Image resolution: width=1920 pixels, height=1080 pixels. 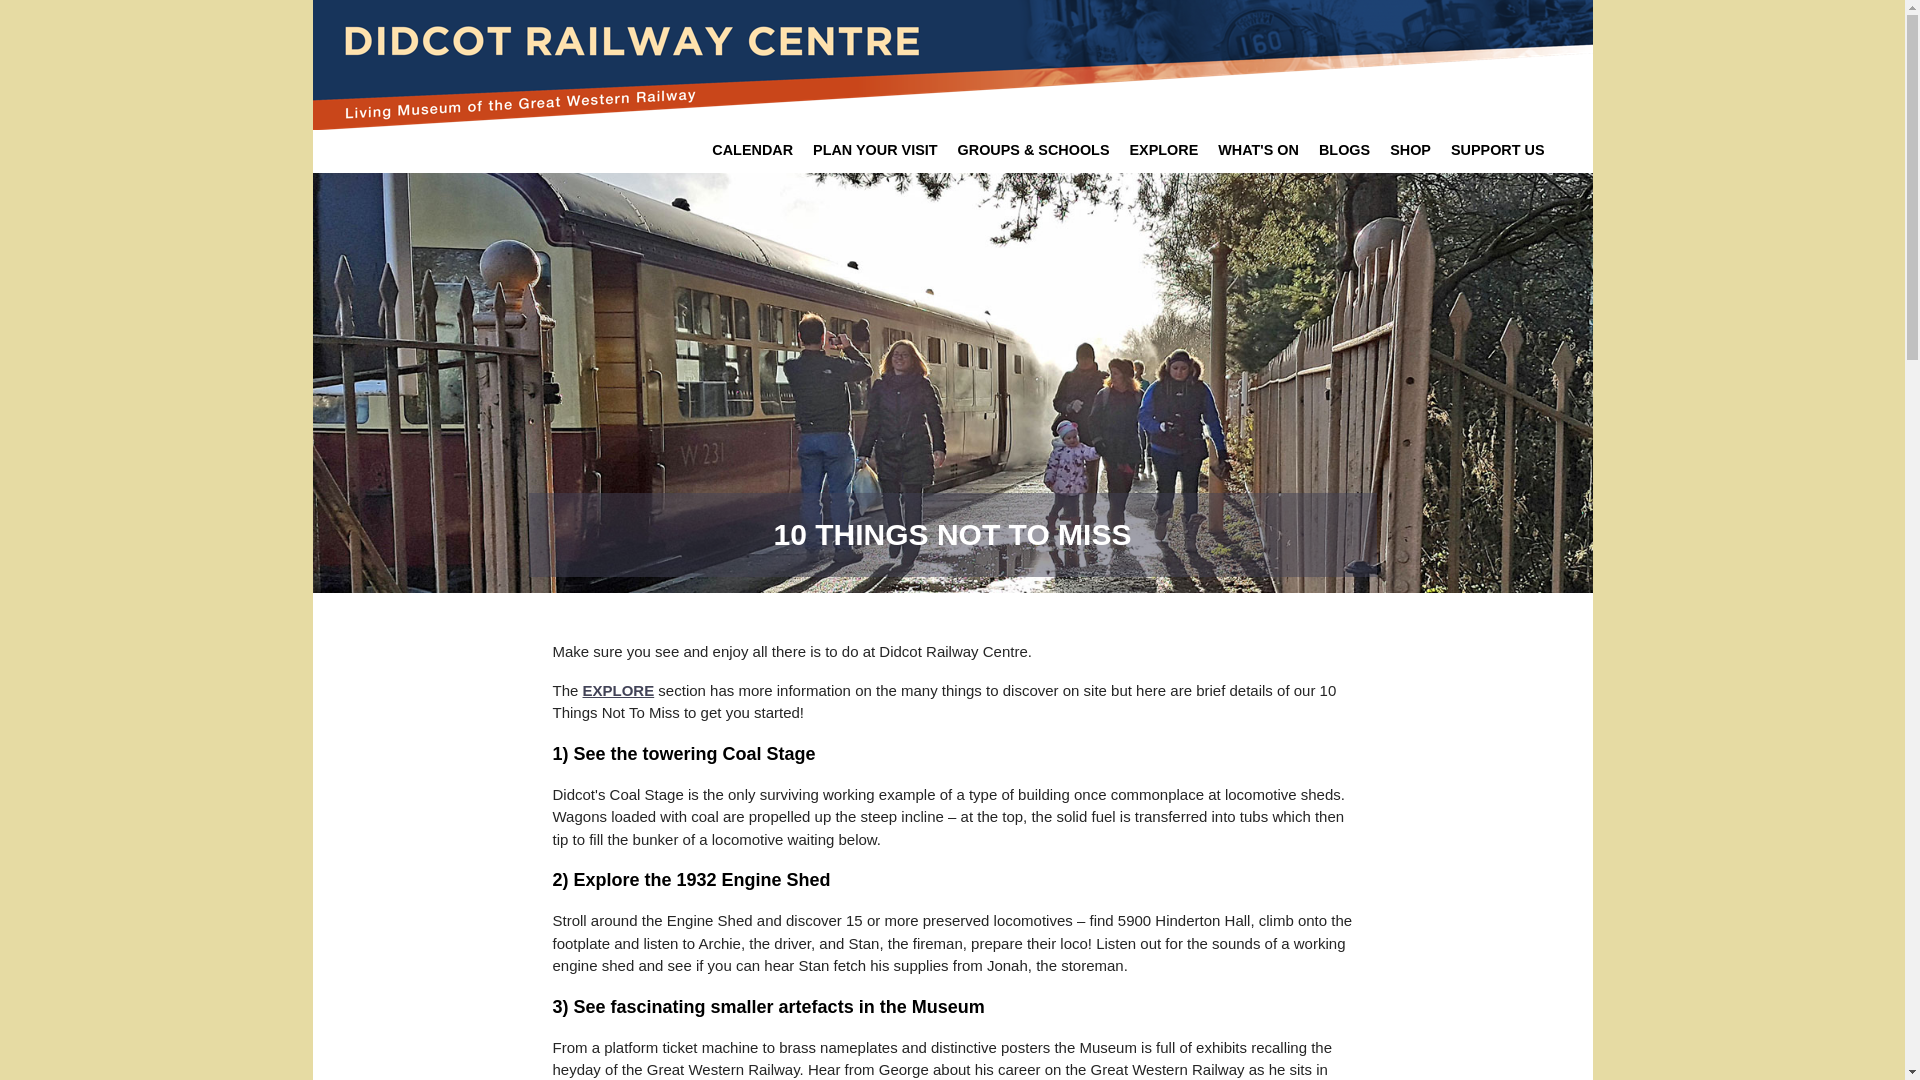 I want to click on CALENDAR, so click(x=752, y=150).